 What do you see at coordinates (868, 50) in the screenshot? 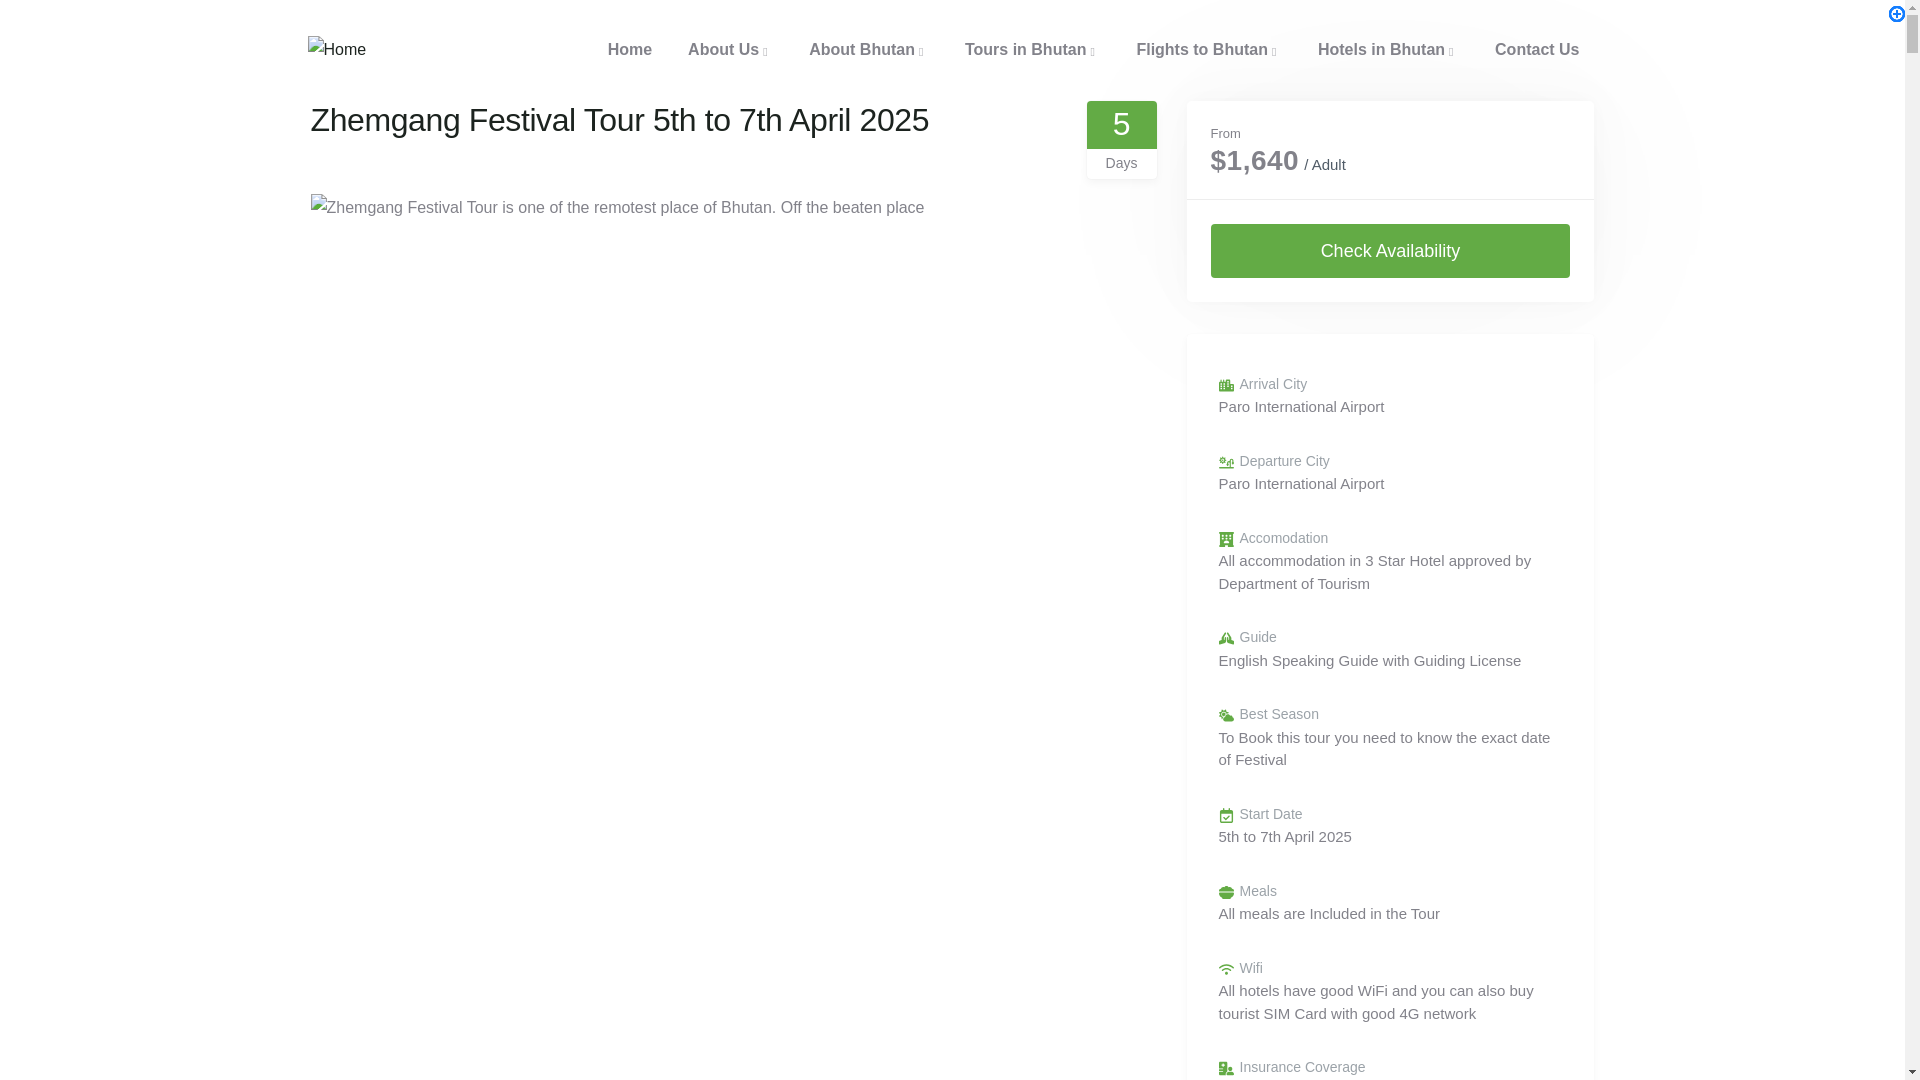
I see `About Bhutan` at bounding box center [868, 50].